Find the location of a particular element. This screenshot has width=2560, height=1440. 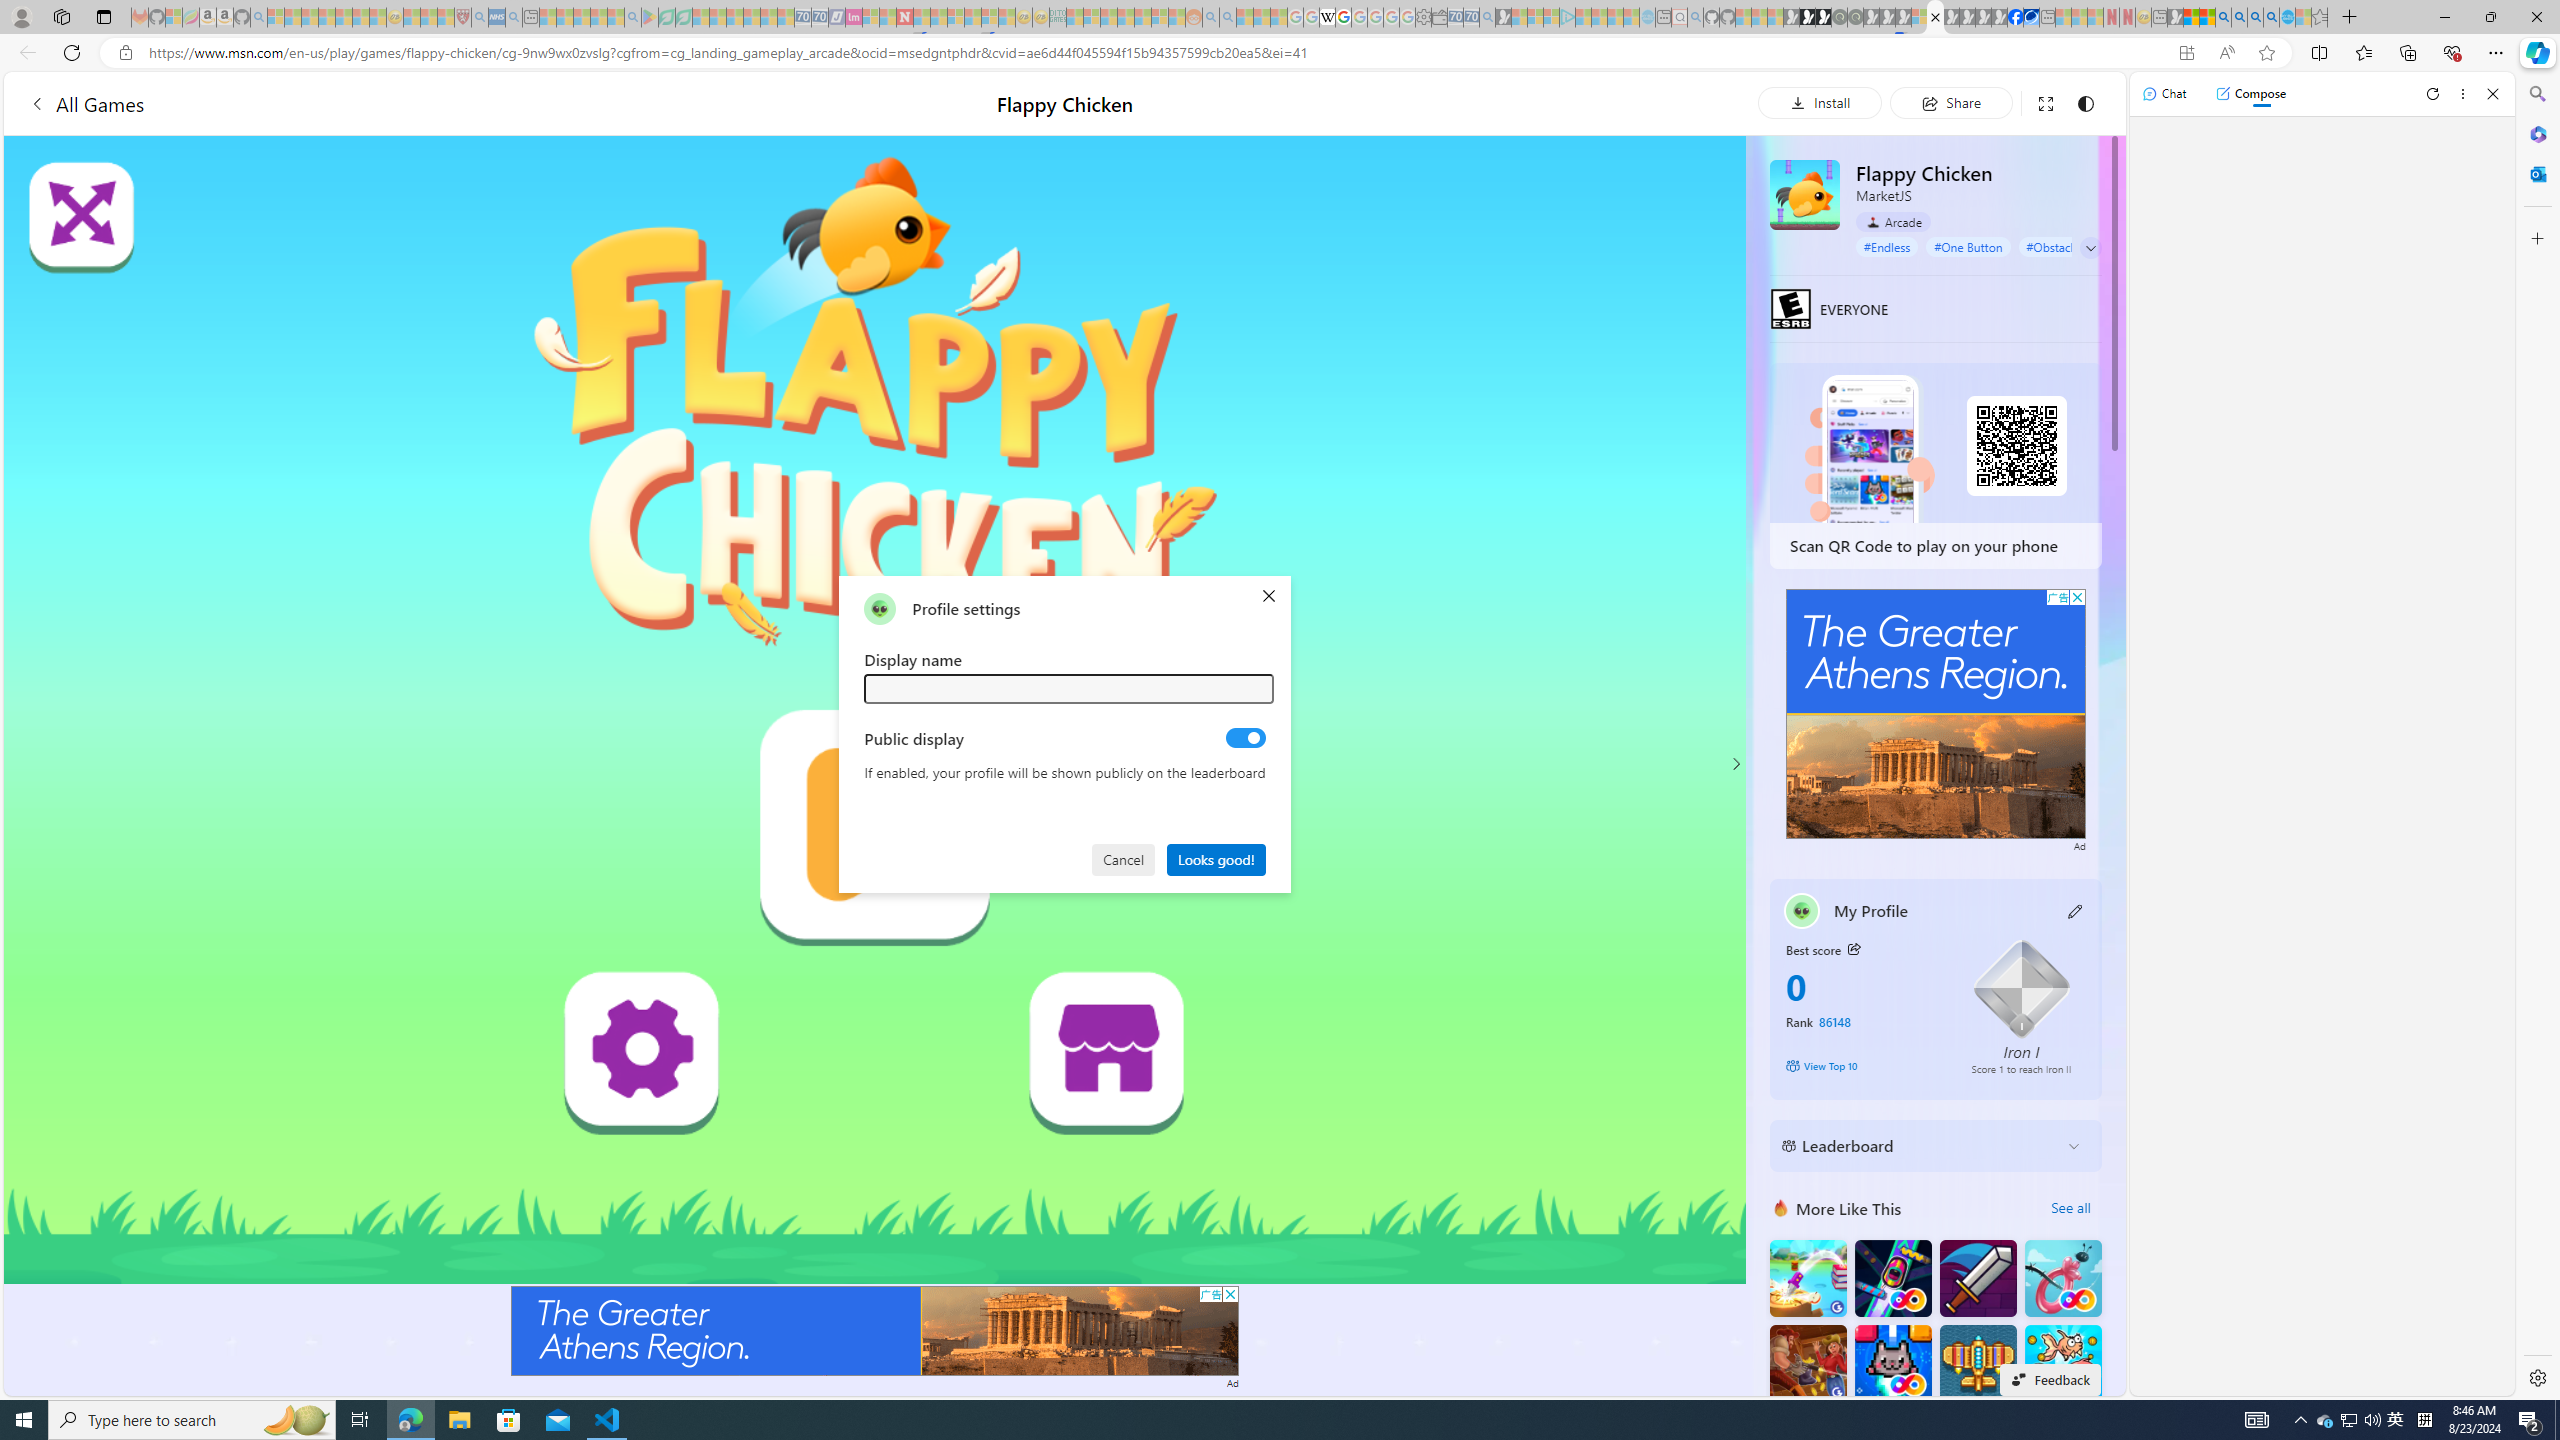

2009 Bing officially replaced Live Search on June 3 - Search is located at coordinates (2238, 17).